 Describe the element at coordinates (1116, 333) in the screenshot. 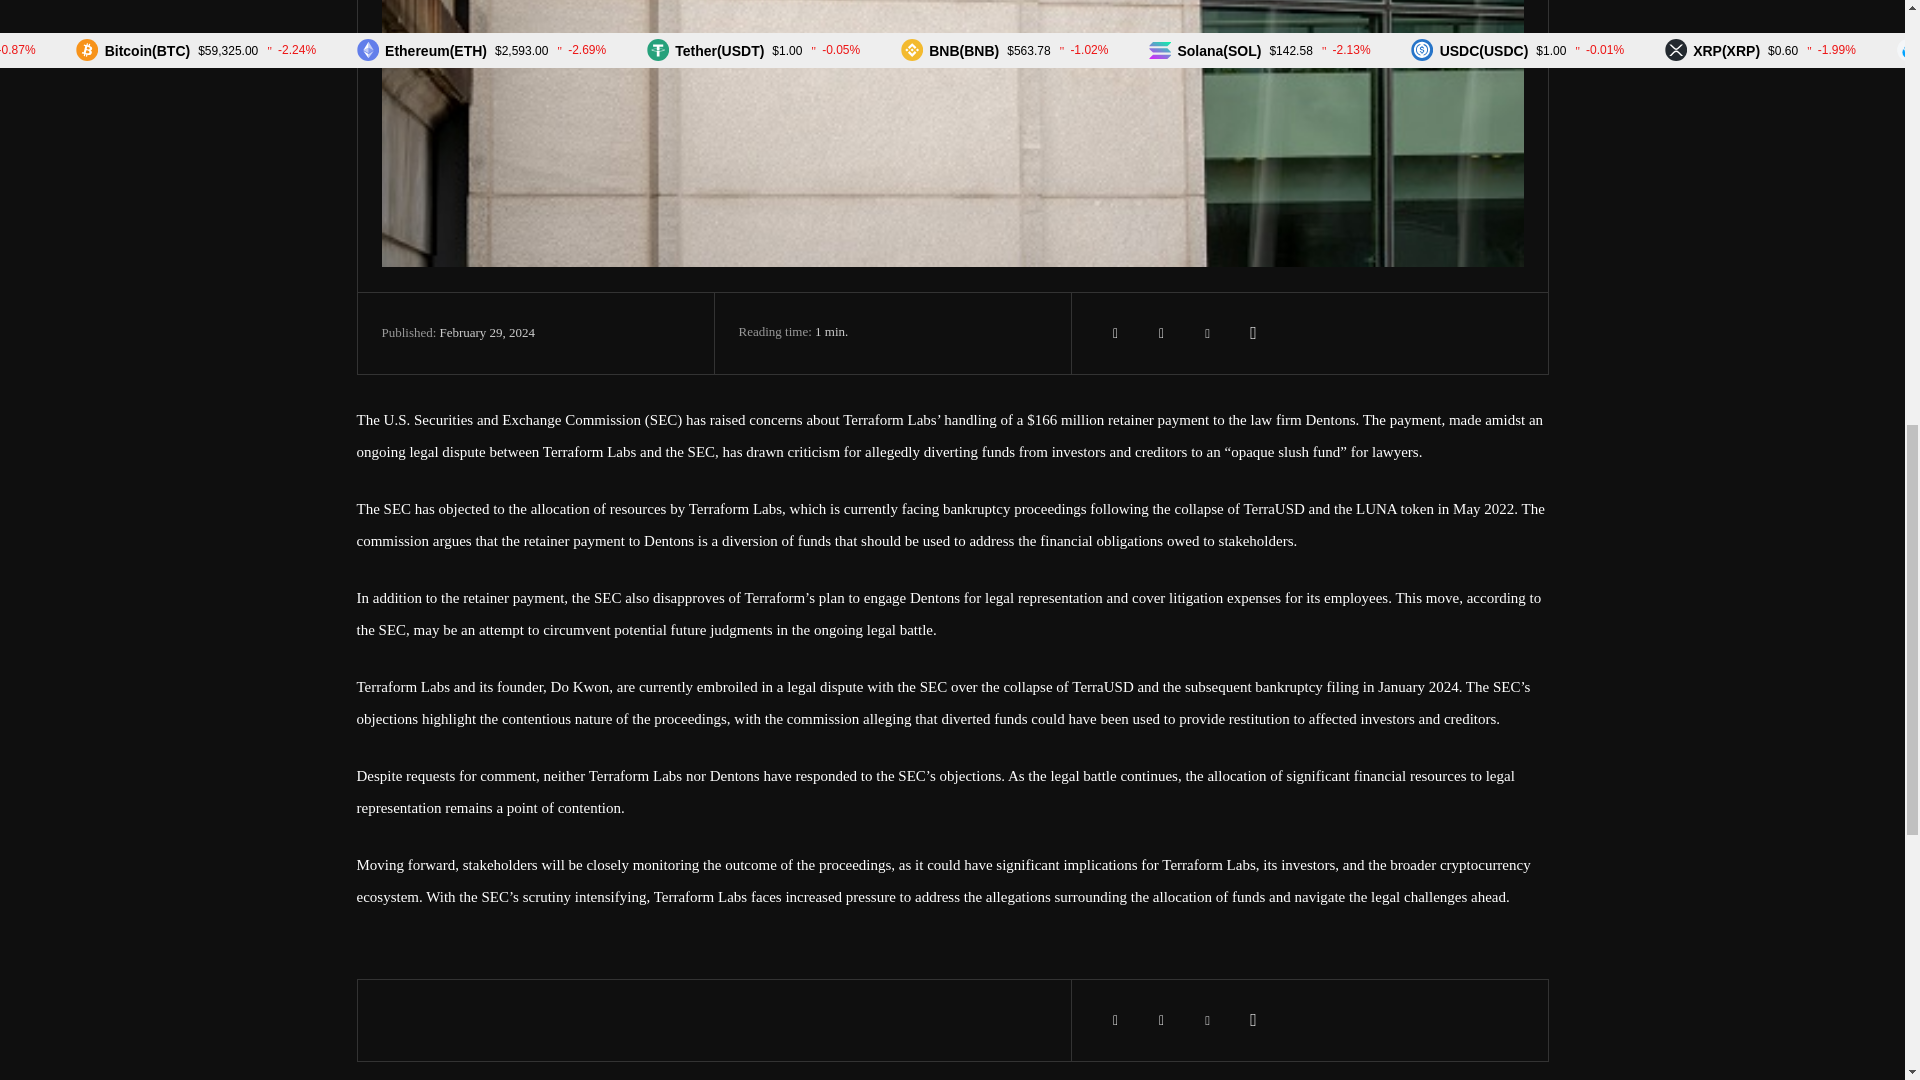

I see `Facebook` at that location.